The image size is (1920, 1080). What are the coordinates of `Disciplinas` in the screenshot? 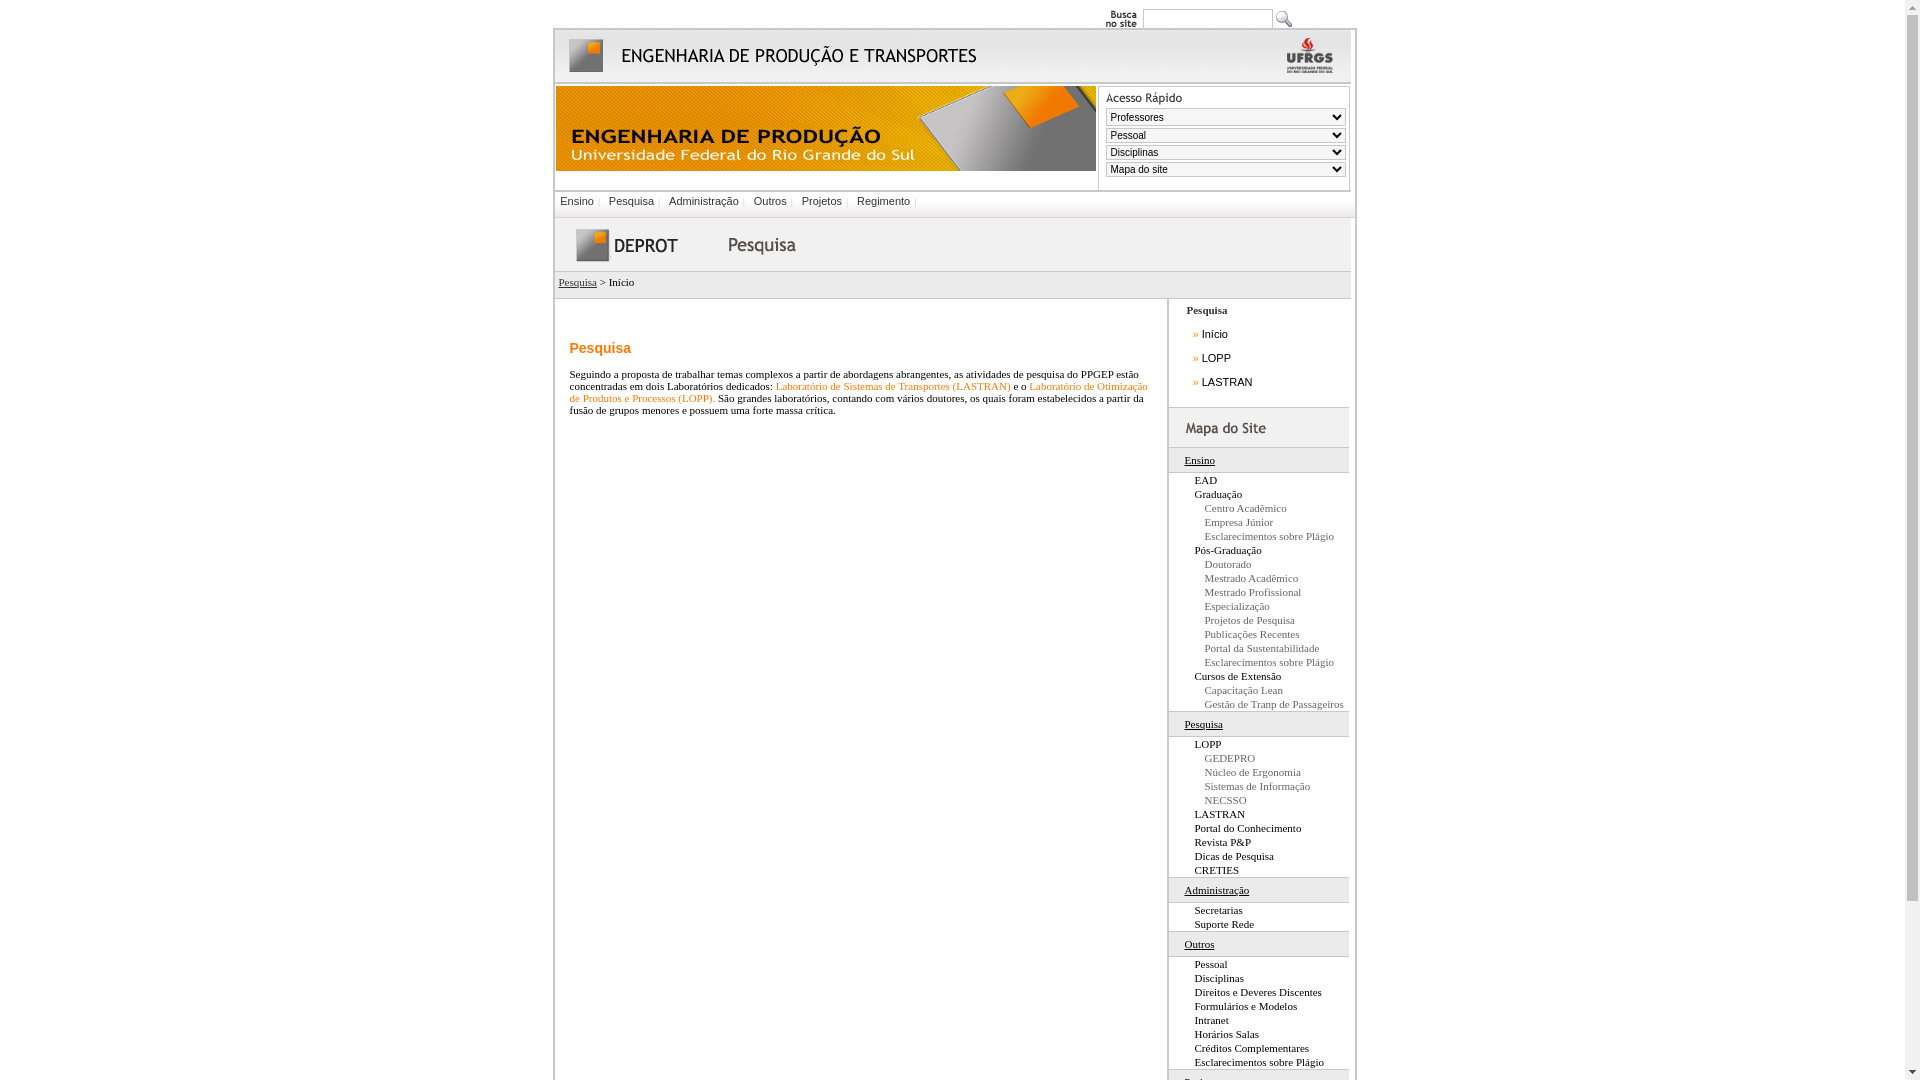 It's located at (1208, 978).